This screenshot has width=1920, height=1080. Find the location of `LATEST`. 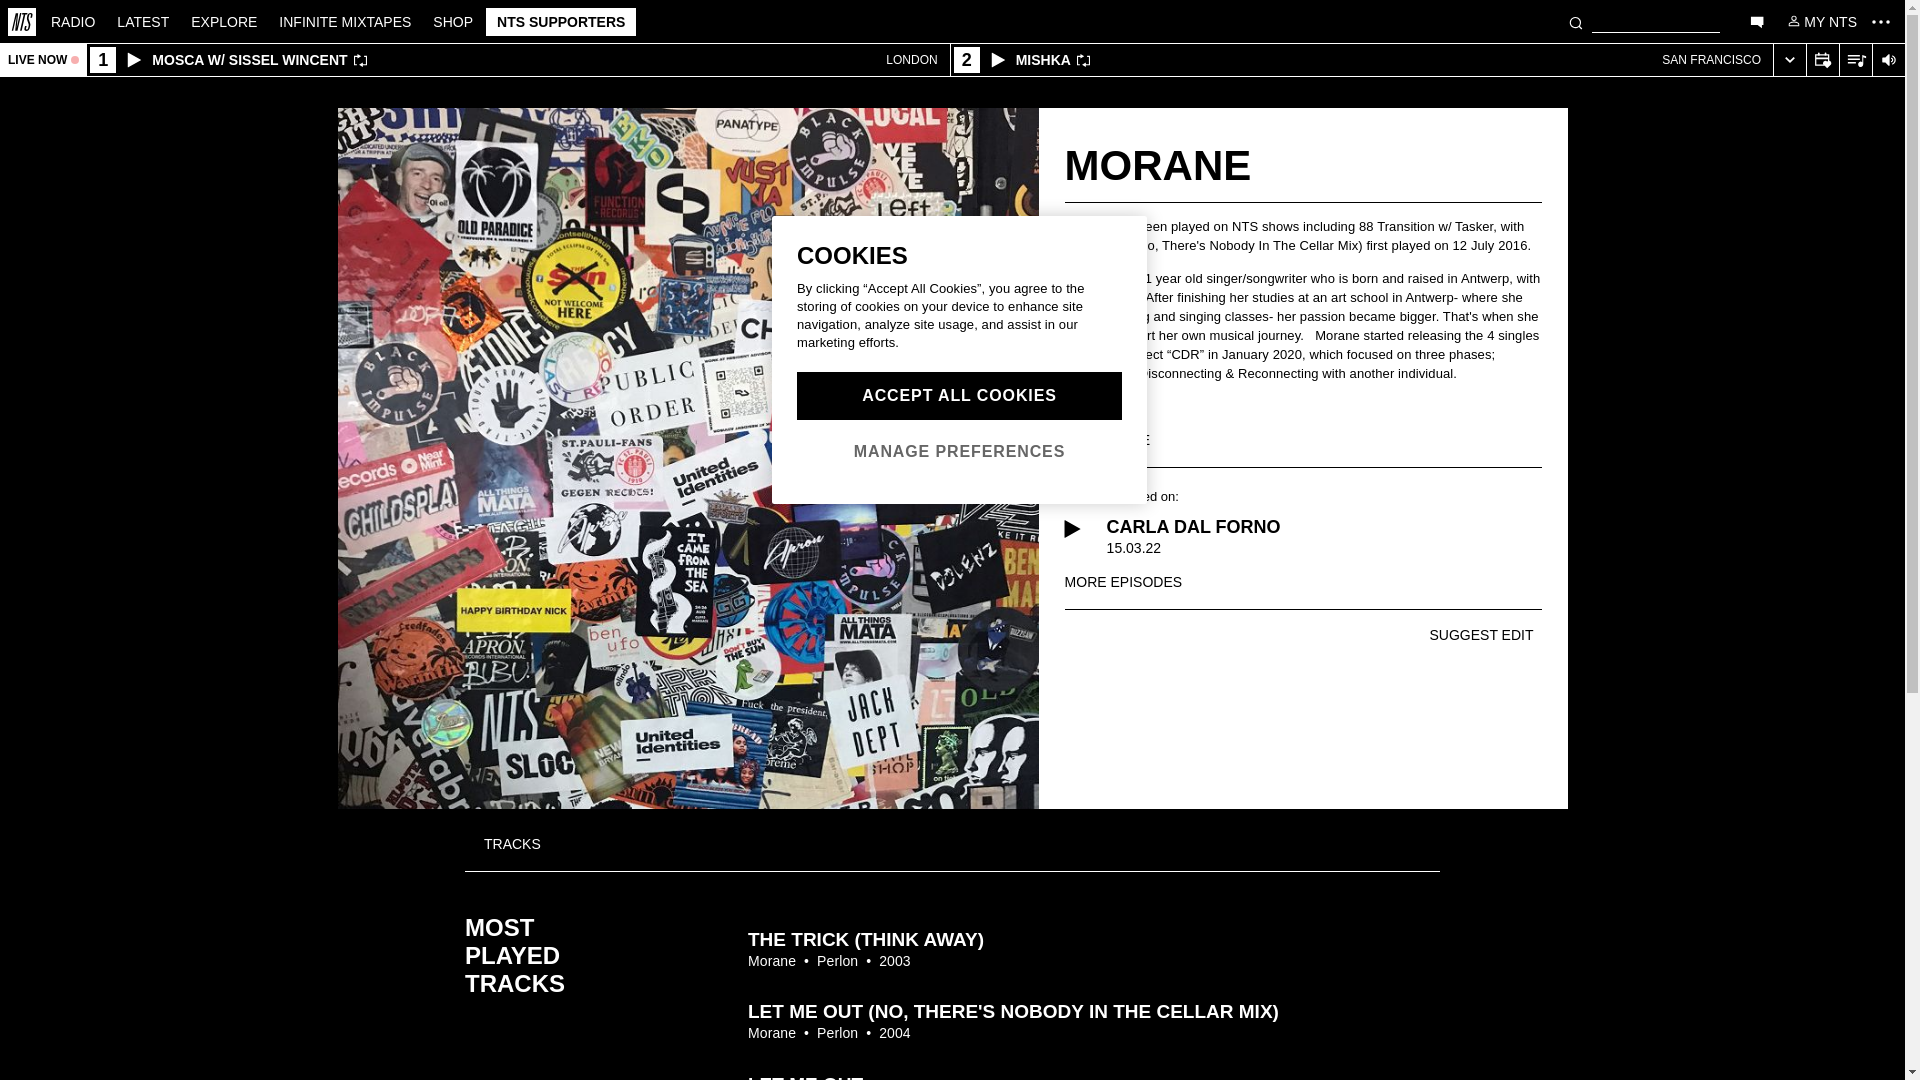

LATEST is located at coordinates (1820, 20).